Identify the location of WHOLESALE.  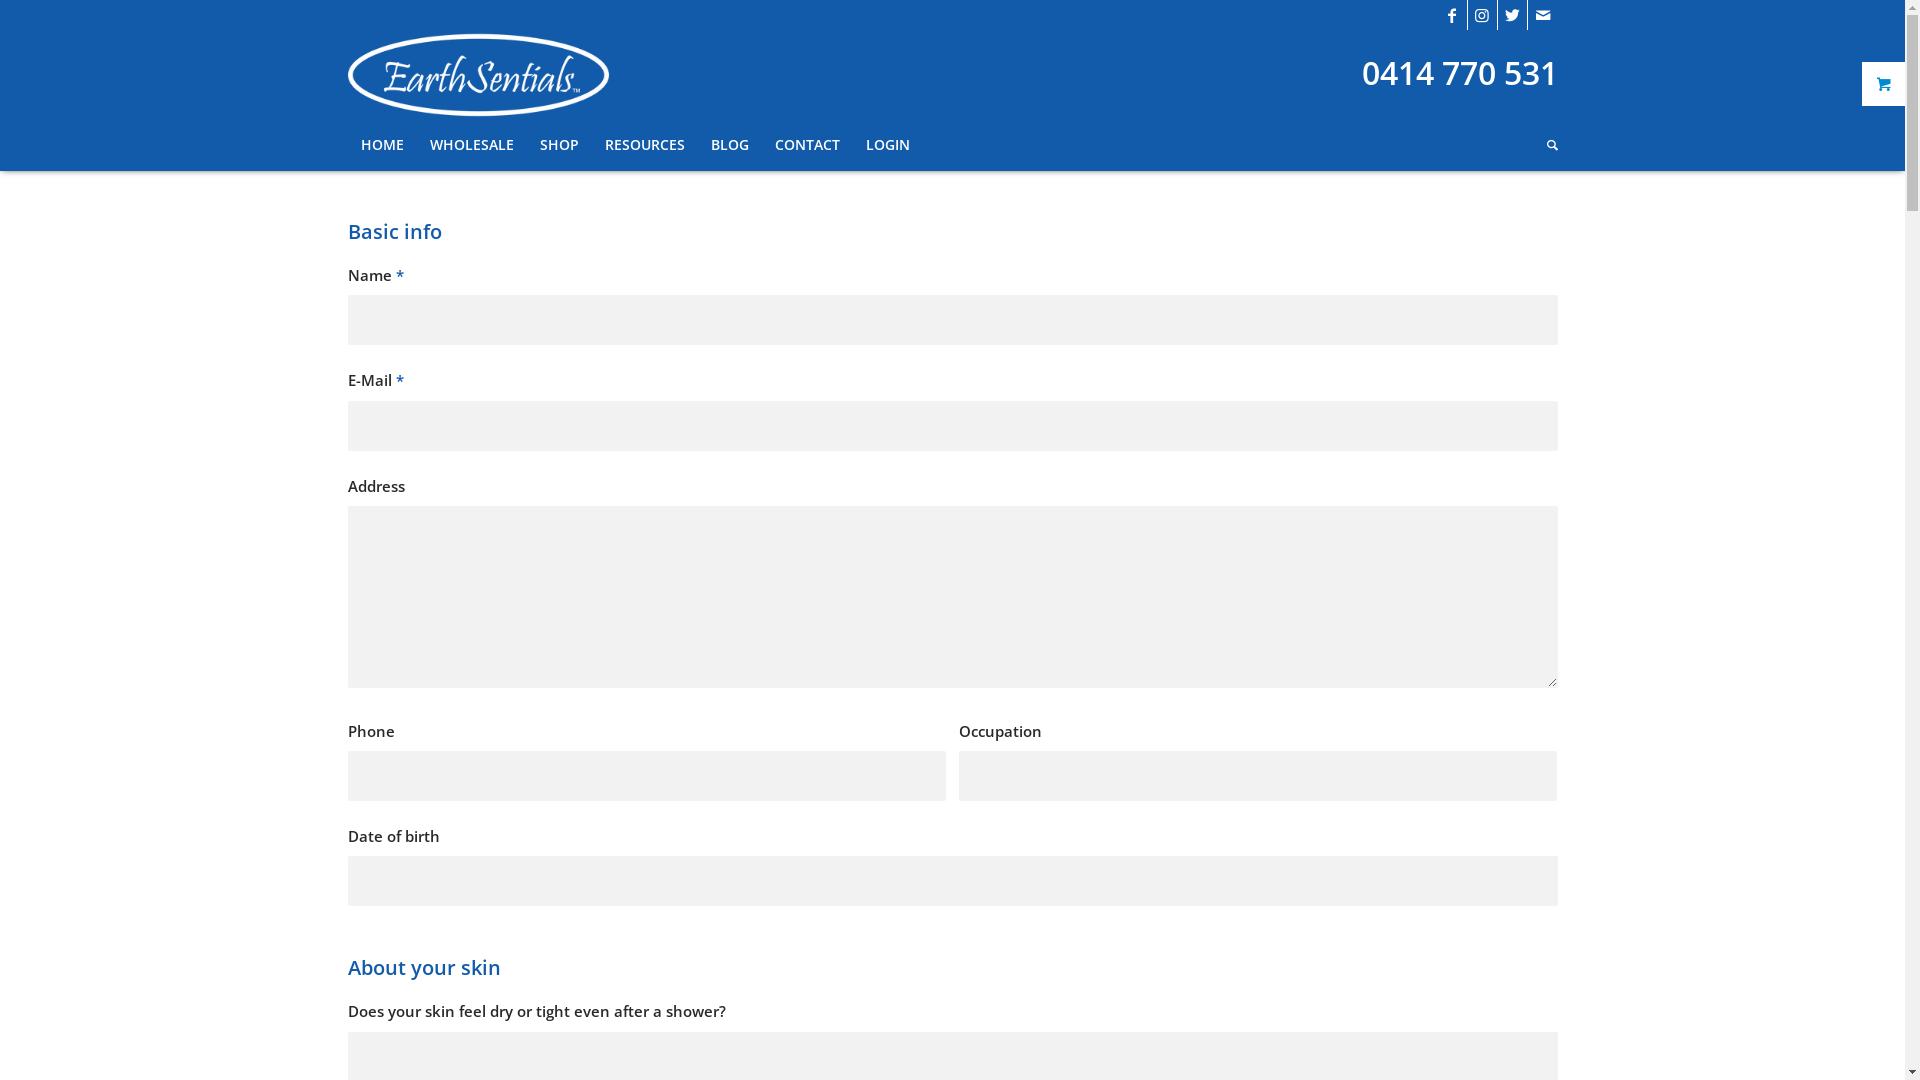
(471, 145).